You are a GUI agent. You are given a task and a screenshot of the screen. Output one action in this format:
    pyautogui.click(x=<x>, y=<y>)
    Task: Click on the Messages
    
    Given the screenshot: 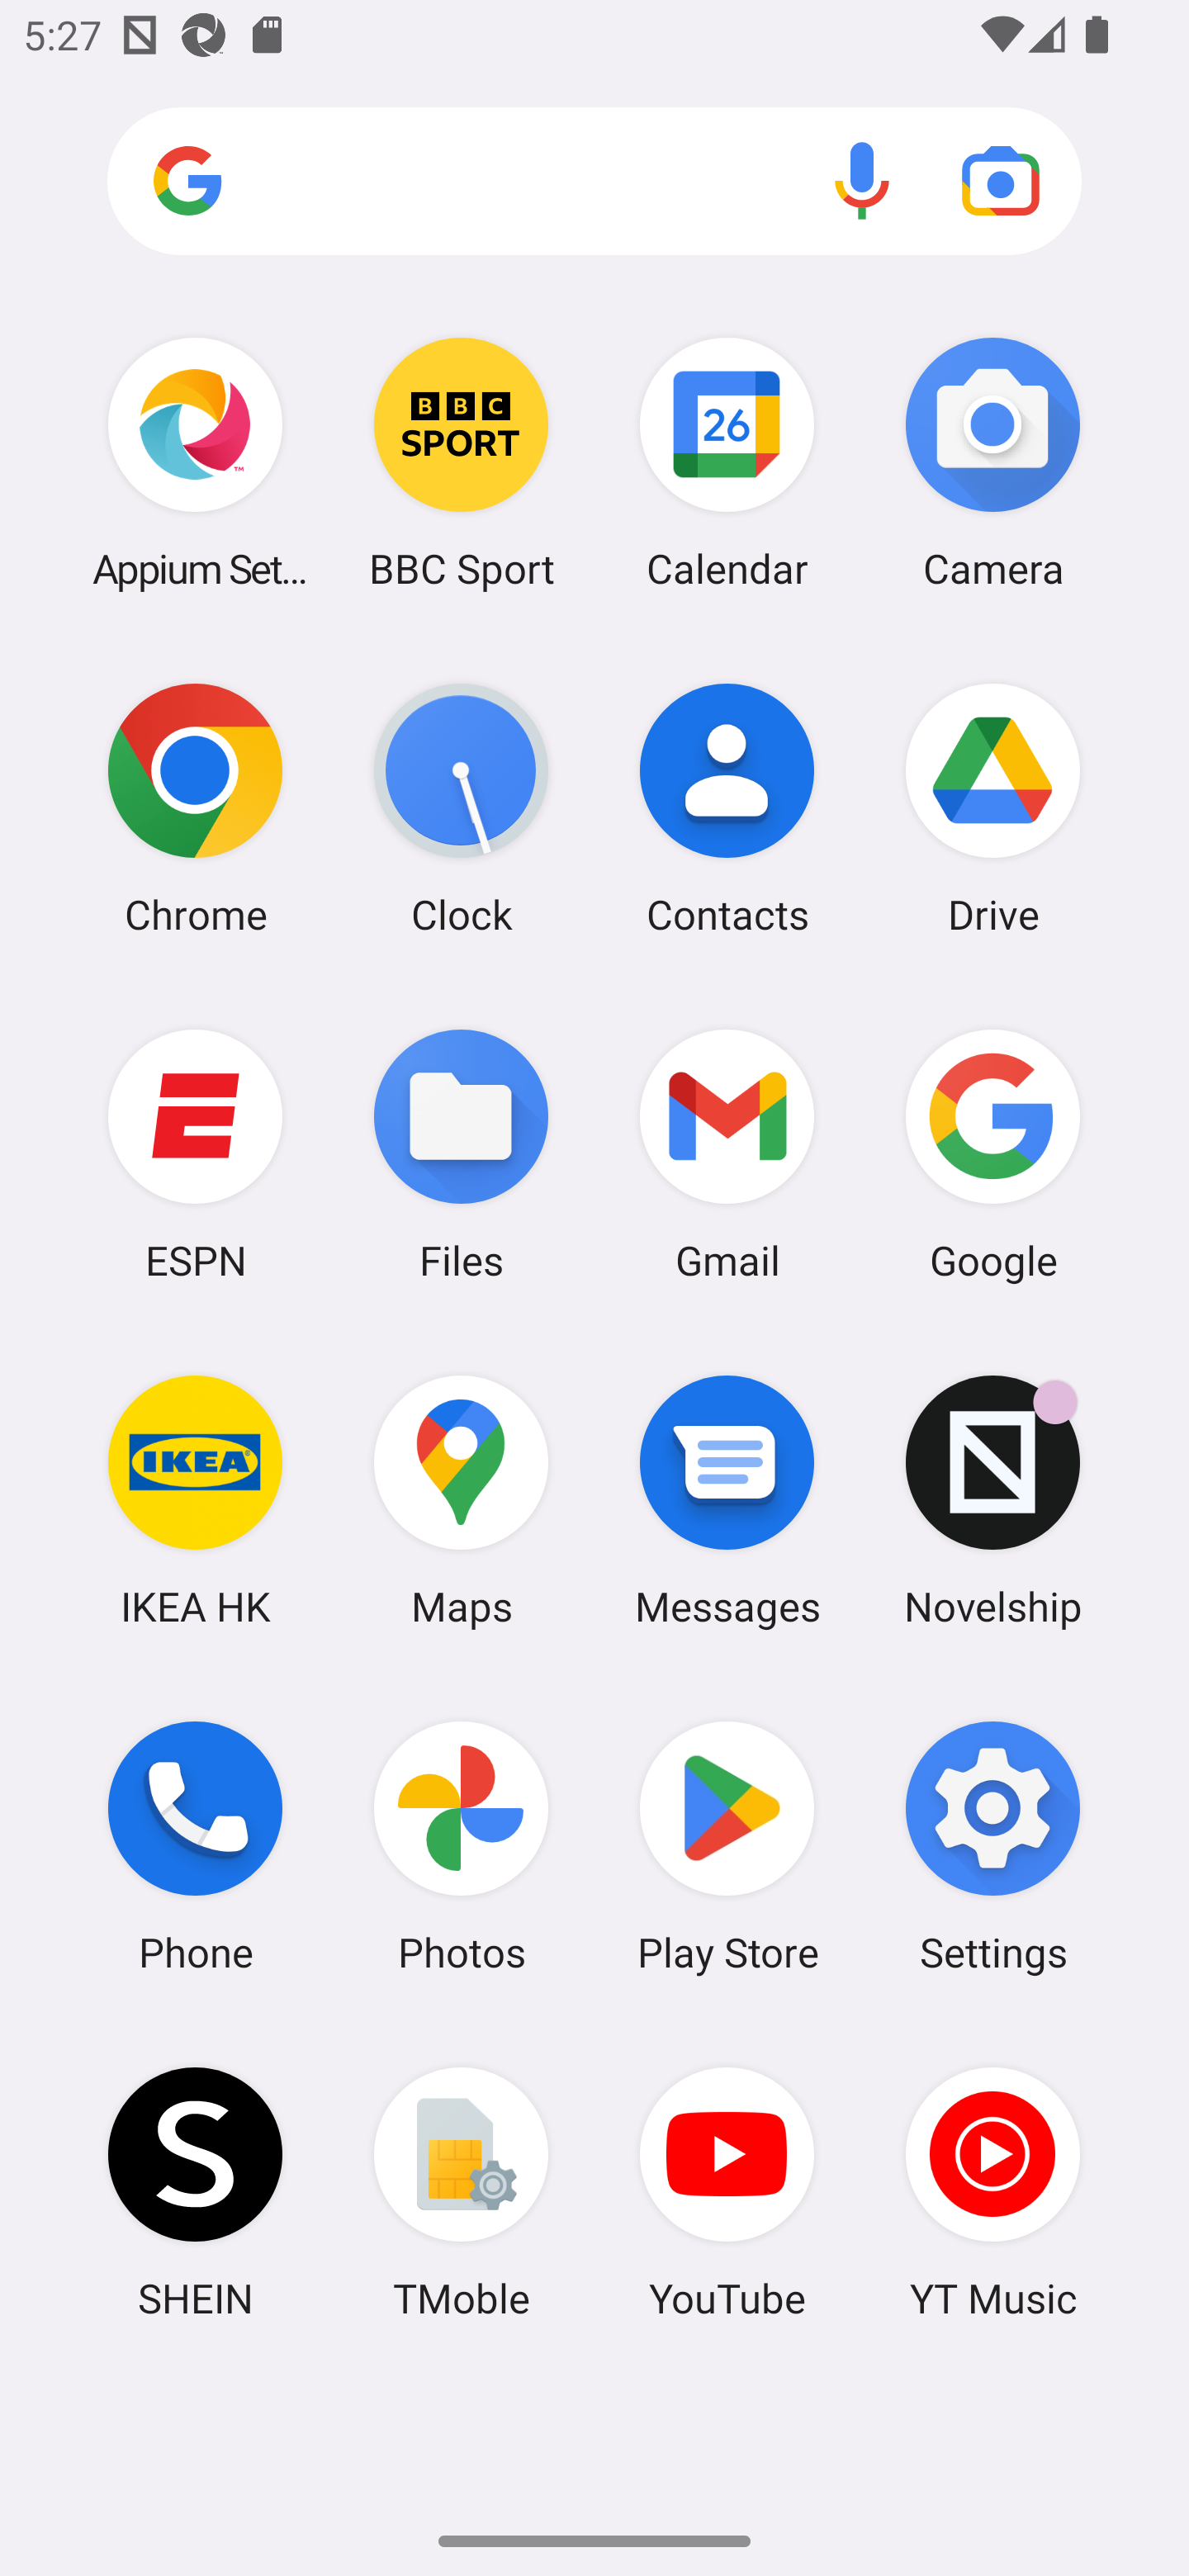 What is the action you would take?
    pyautogui.click(x=727, y=1500)
    